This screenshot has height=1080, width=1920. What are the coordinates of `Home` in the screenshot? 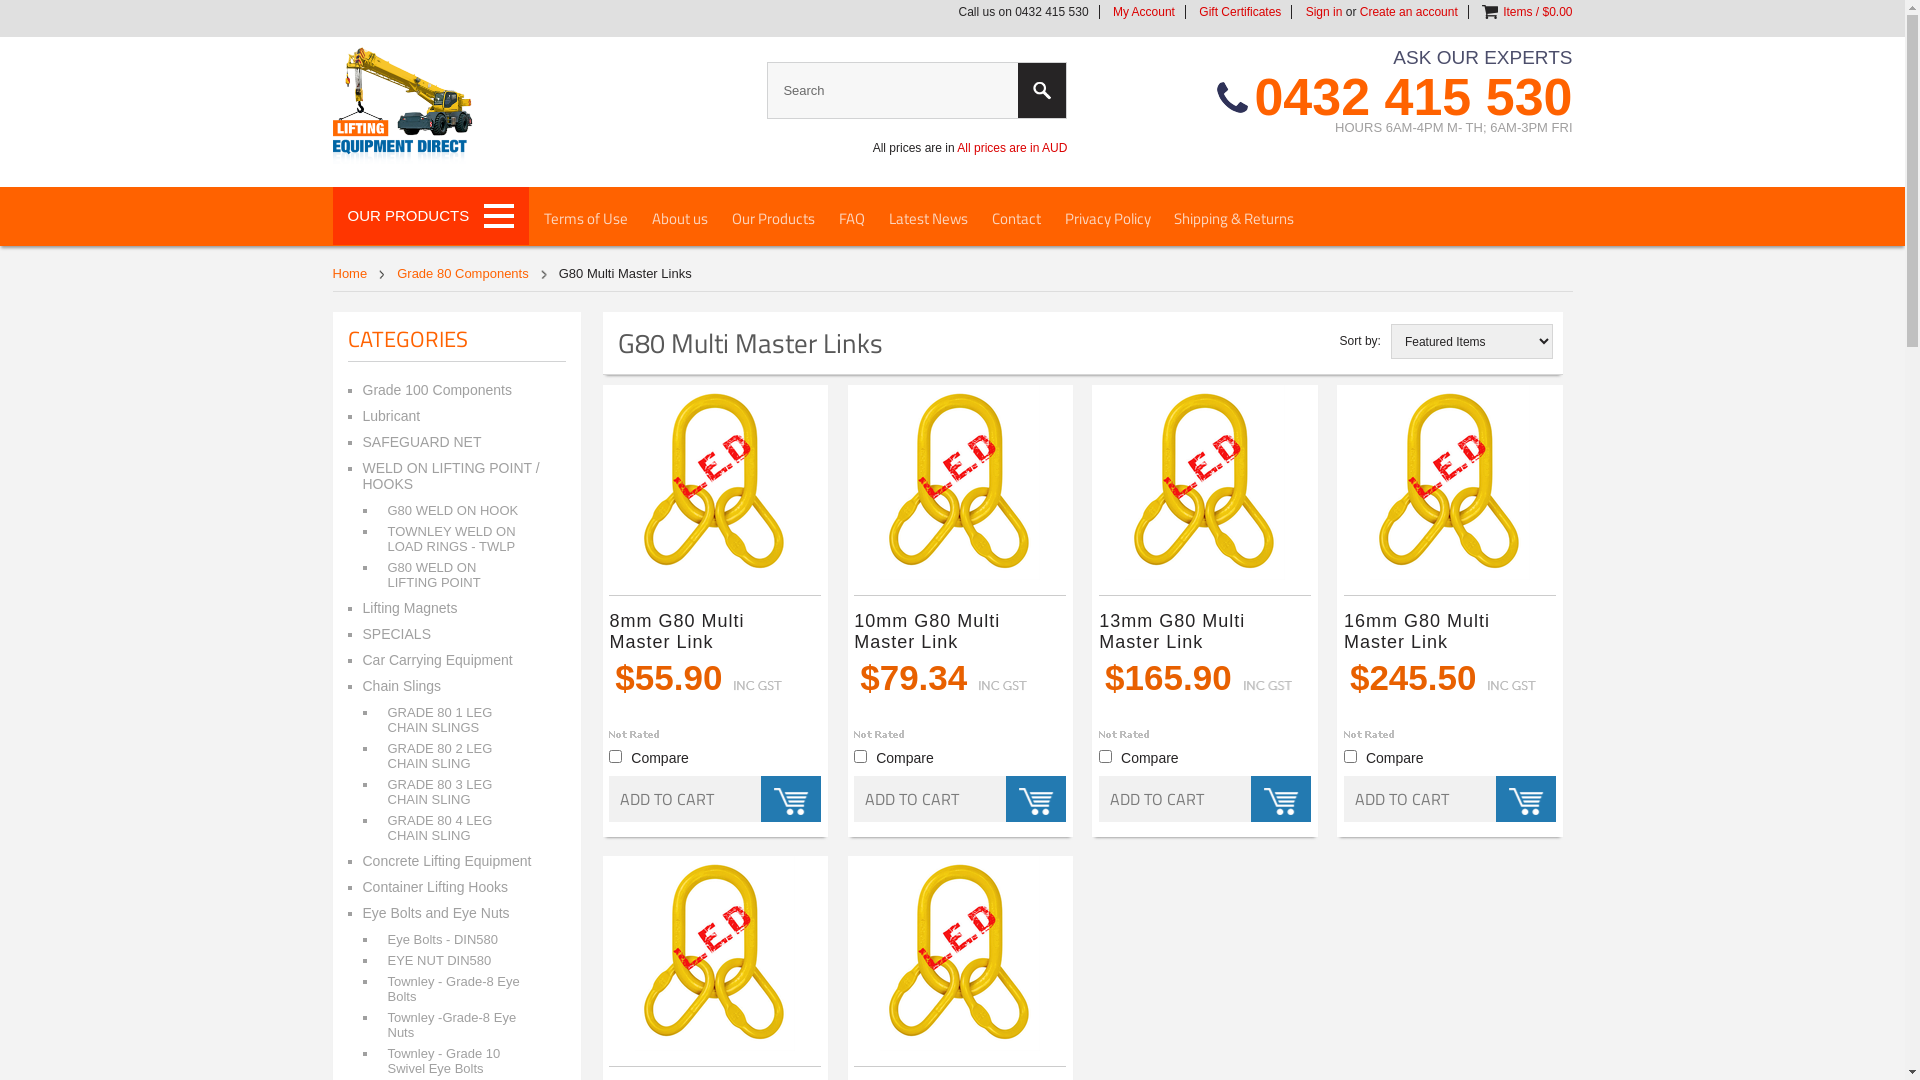 It's located at (358, 274).